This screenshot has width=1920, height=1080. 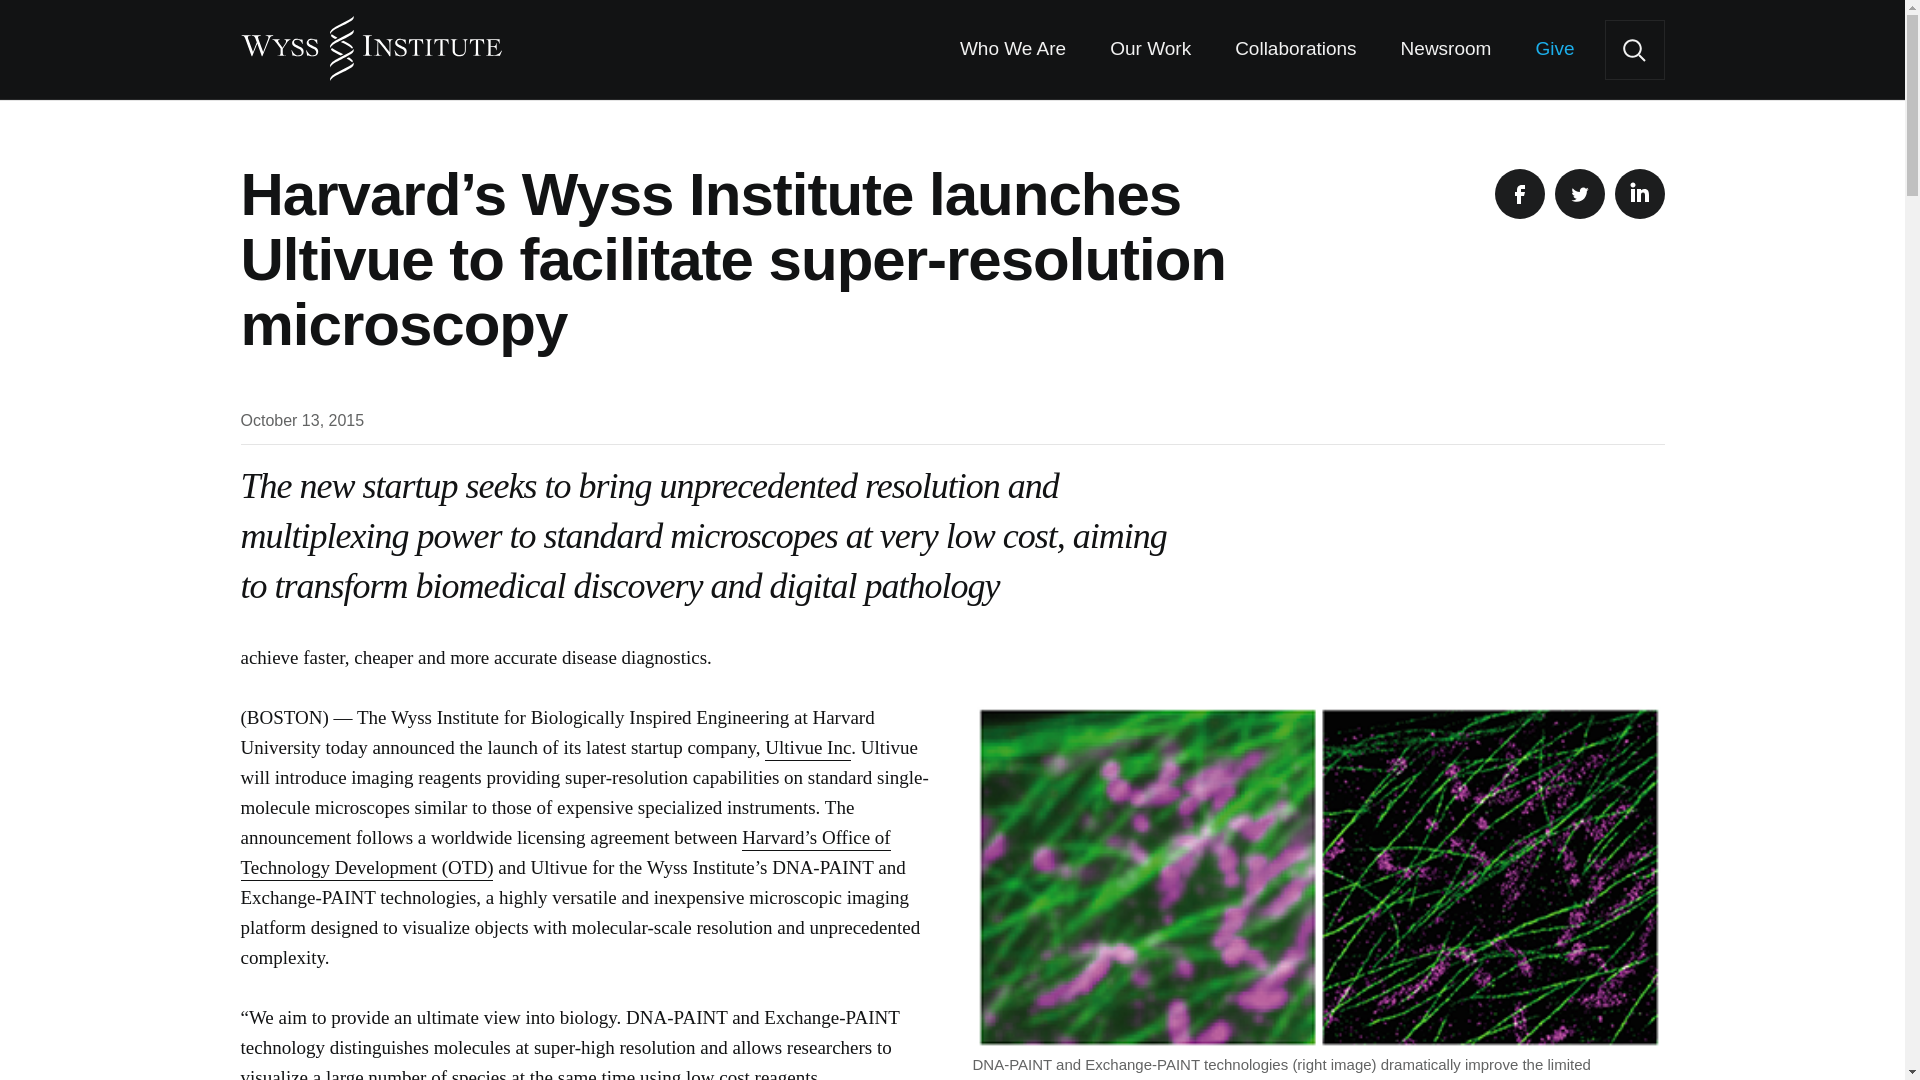 What do you see at coordinates (370, 40) in the screenshot?
I see `Wyss Institute` at bounding box center [370, 40].